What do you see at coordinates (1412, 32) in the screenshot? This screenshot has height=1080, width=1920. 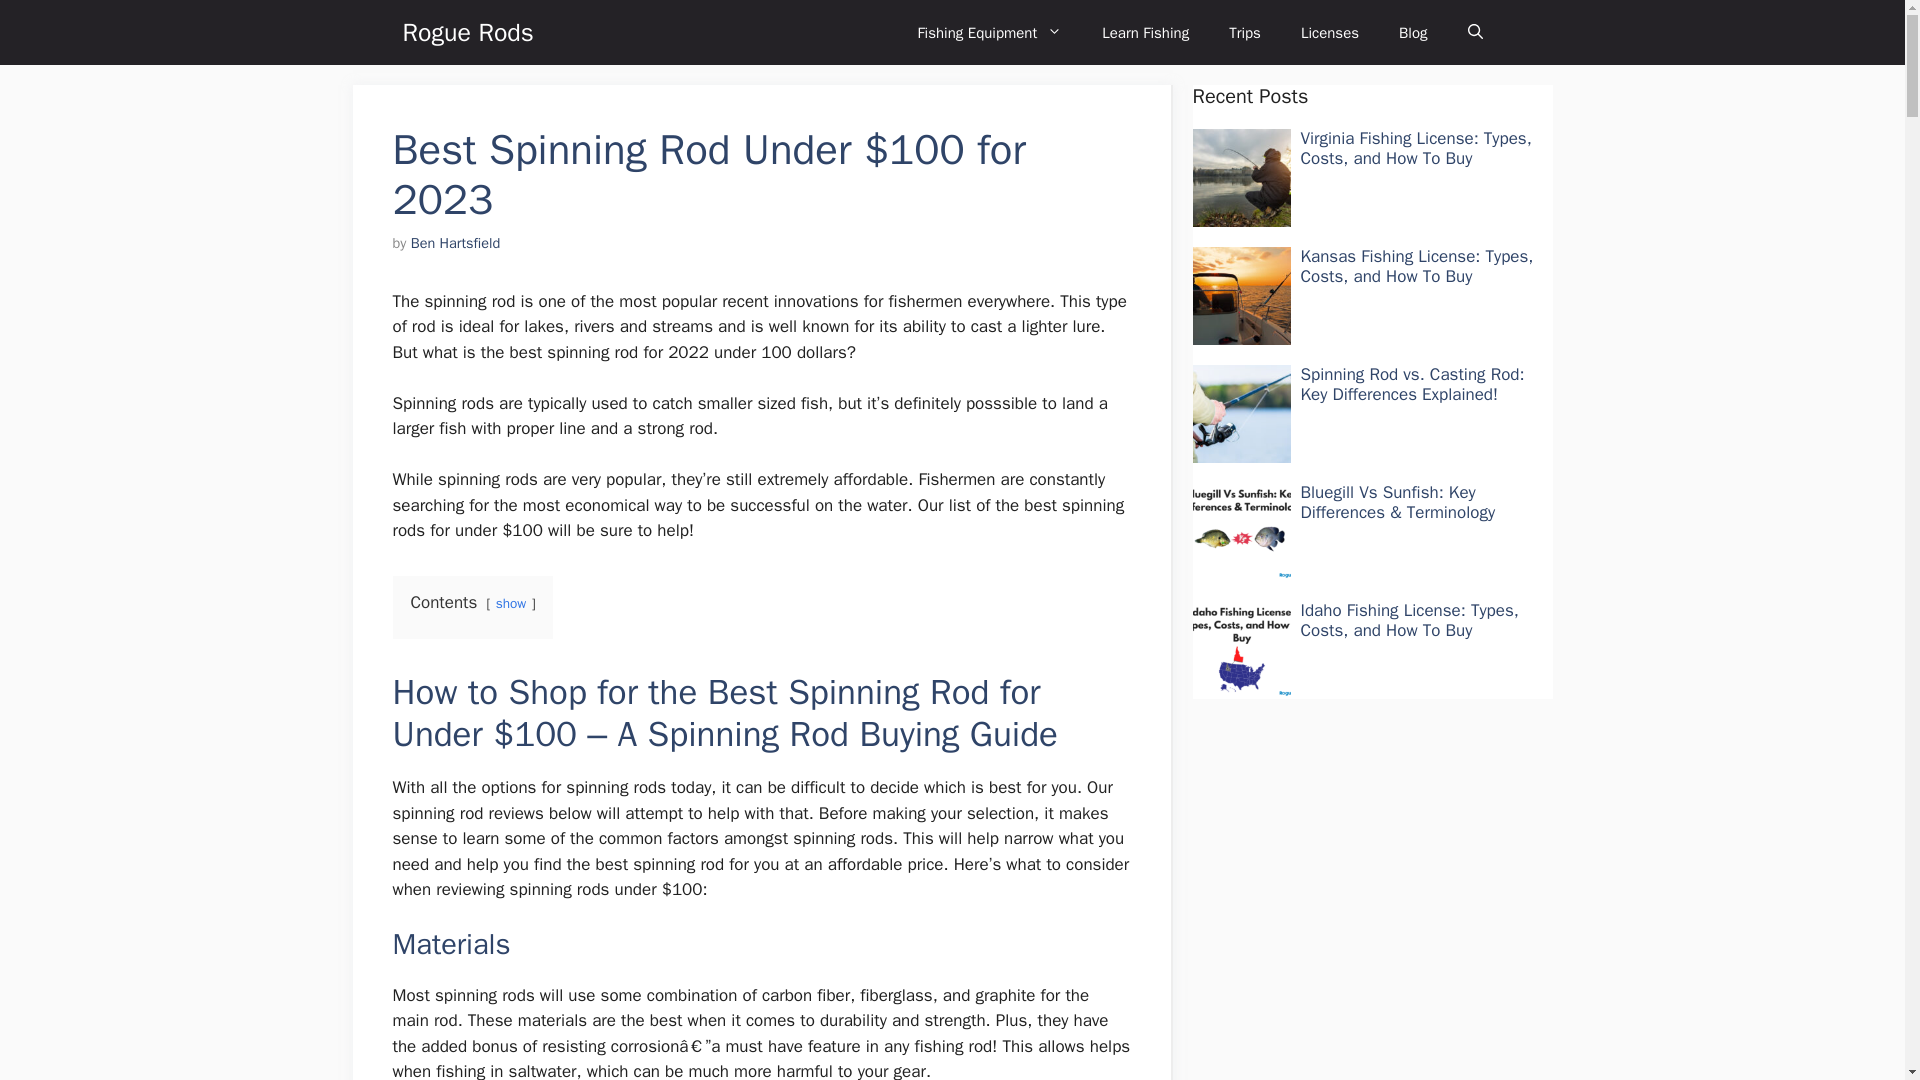 I see `Blog` at bounding box center [1412, 32].